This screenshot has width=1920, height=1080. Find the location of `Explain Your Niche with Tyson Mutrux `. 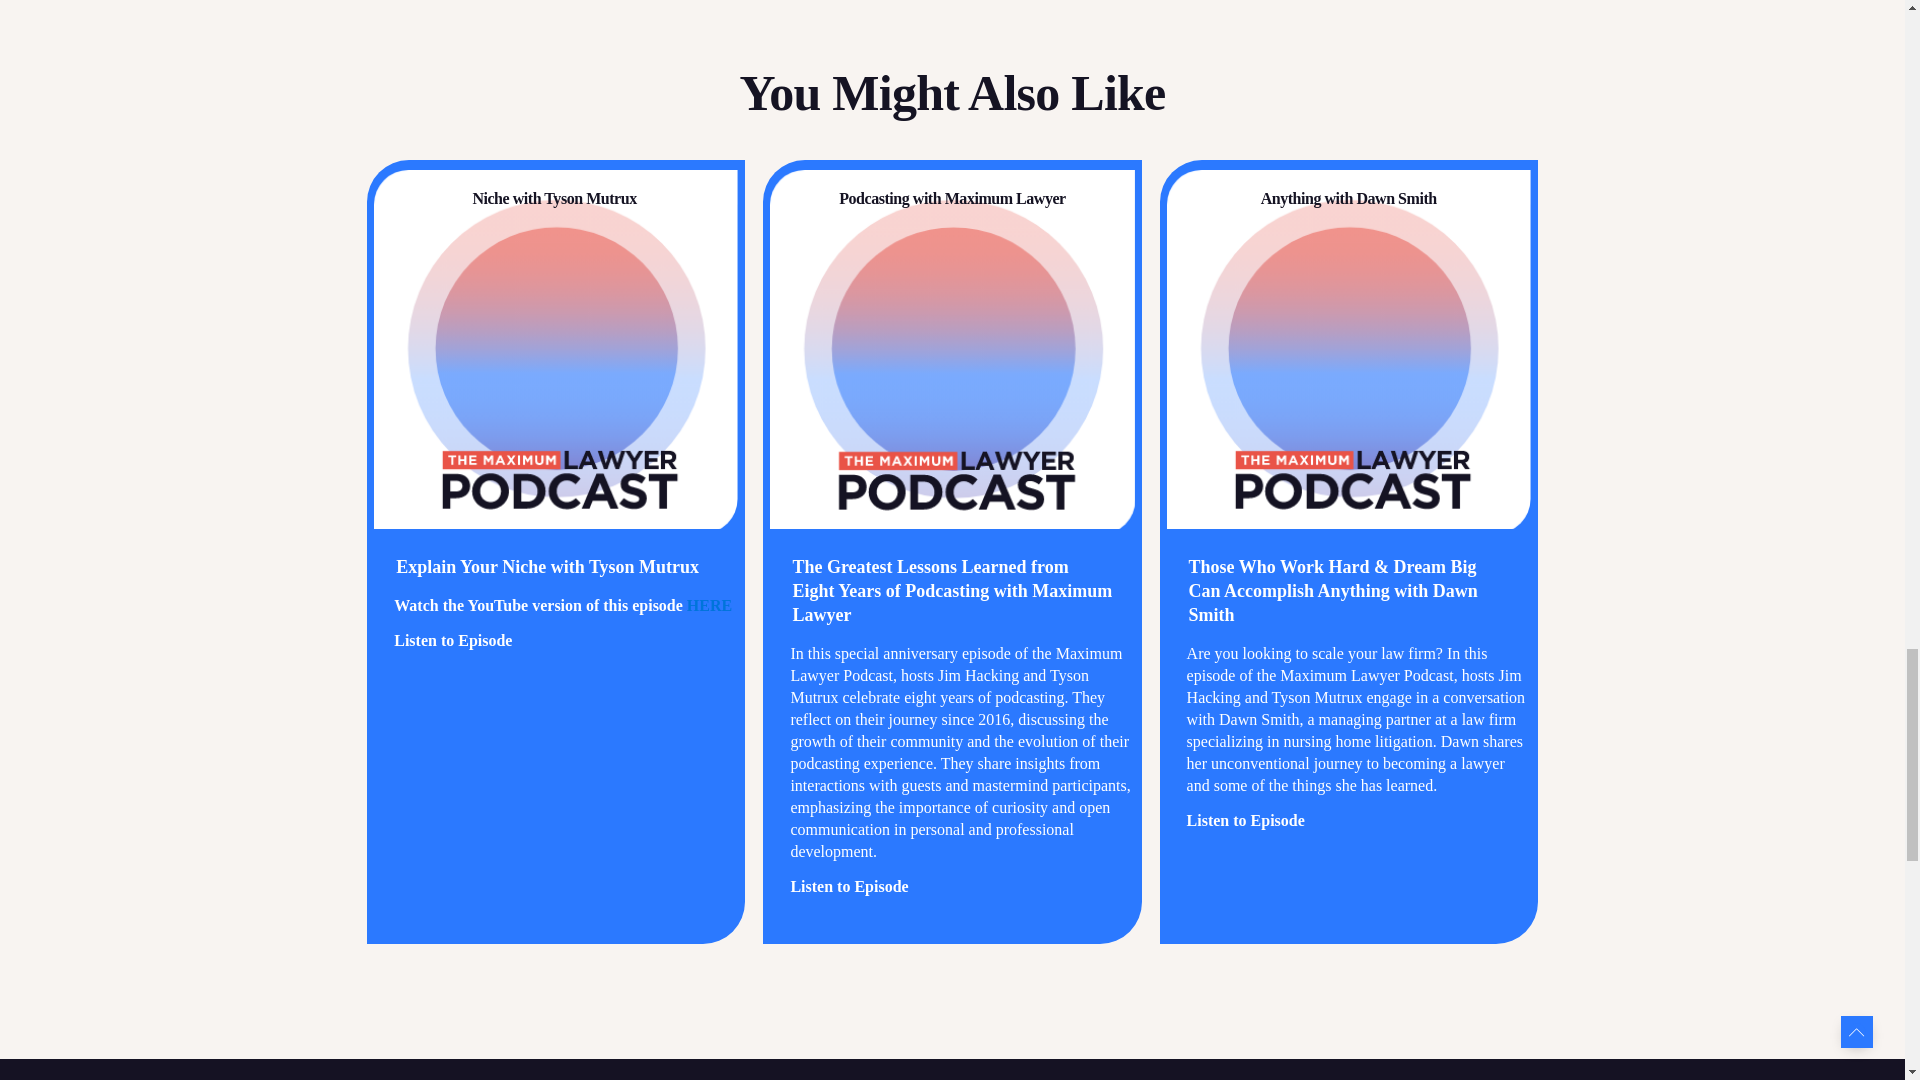

Explain Your Niche with Tyson Mutrux  is located at coordinates (550, 566).